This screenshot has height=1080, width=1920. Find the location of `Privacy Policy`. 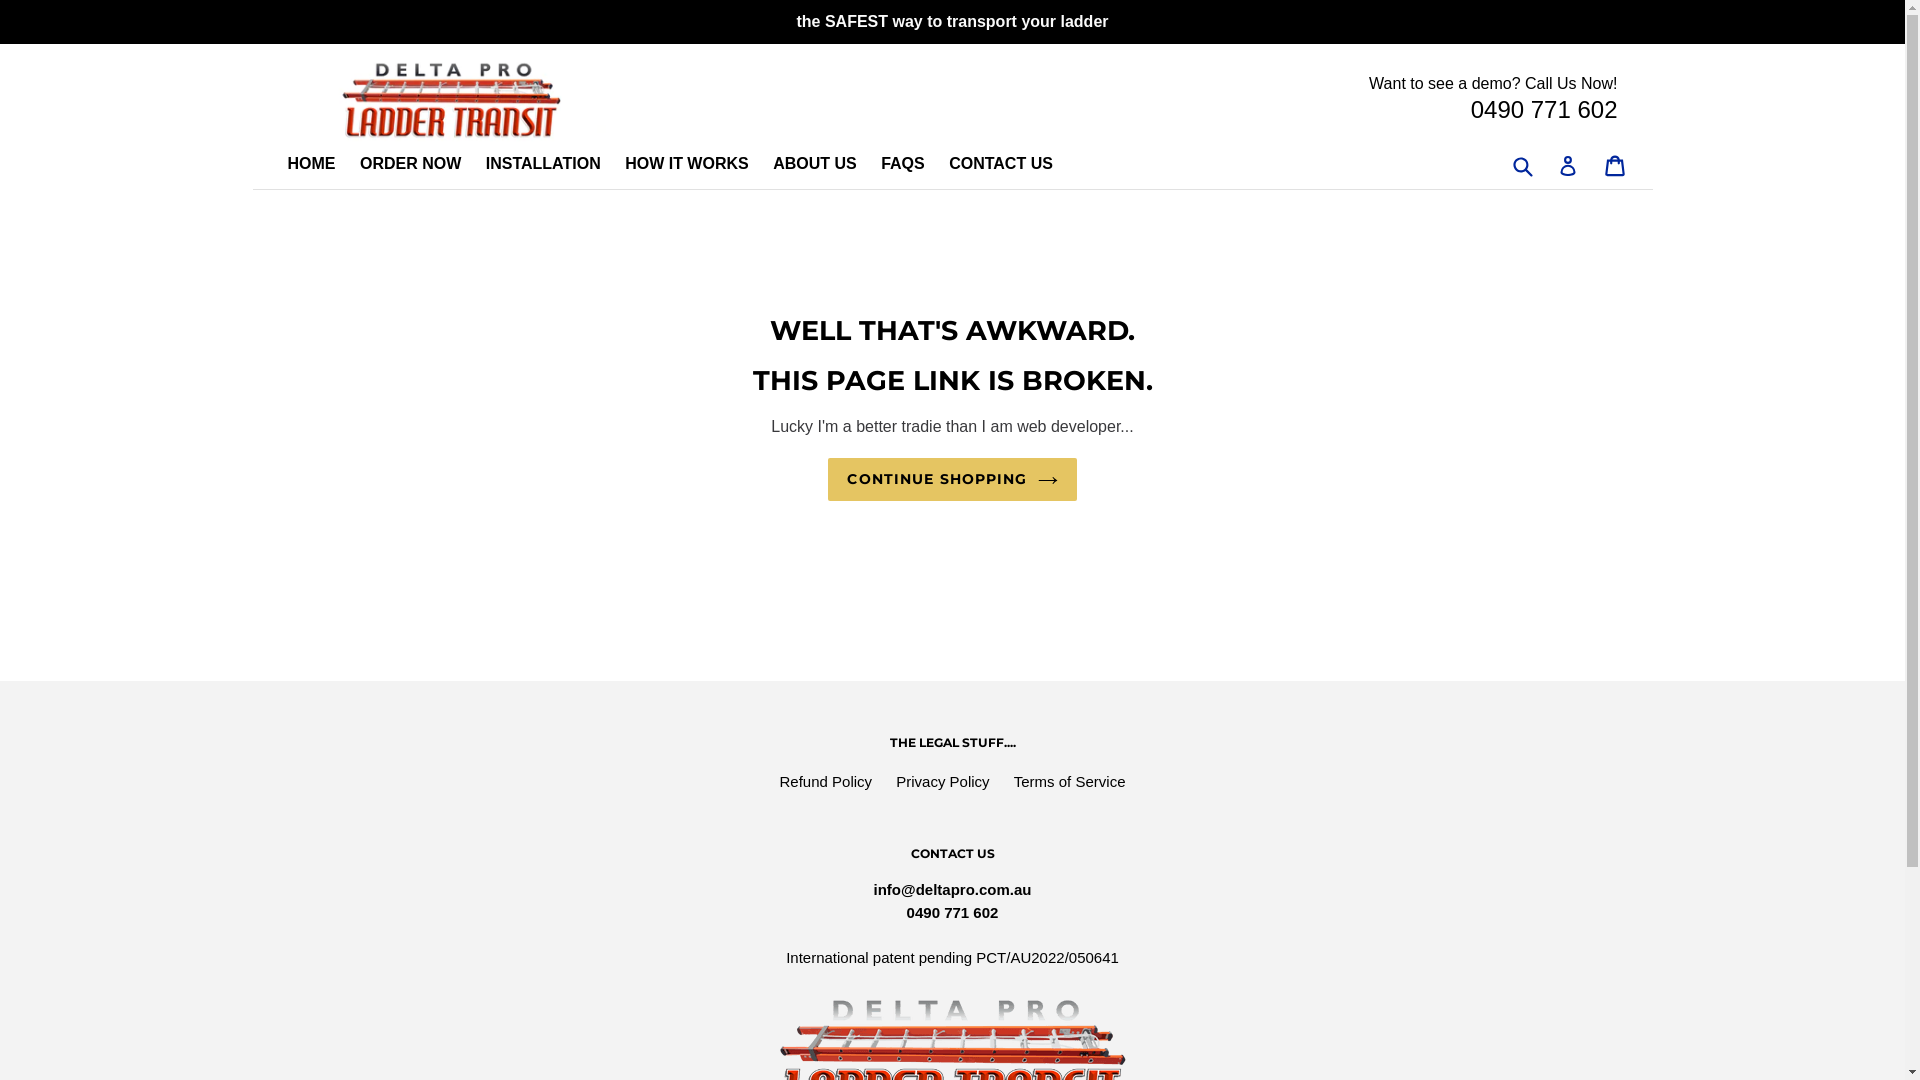

Privacy Policy is located at coordinates (942, 782).